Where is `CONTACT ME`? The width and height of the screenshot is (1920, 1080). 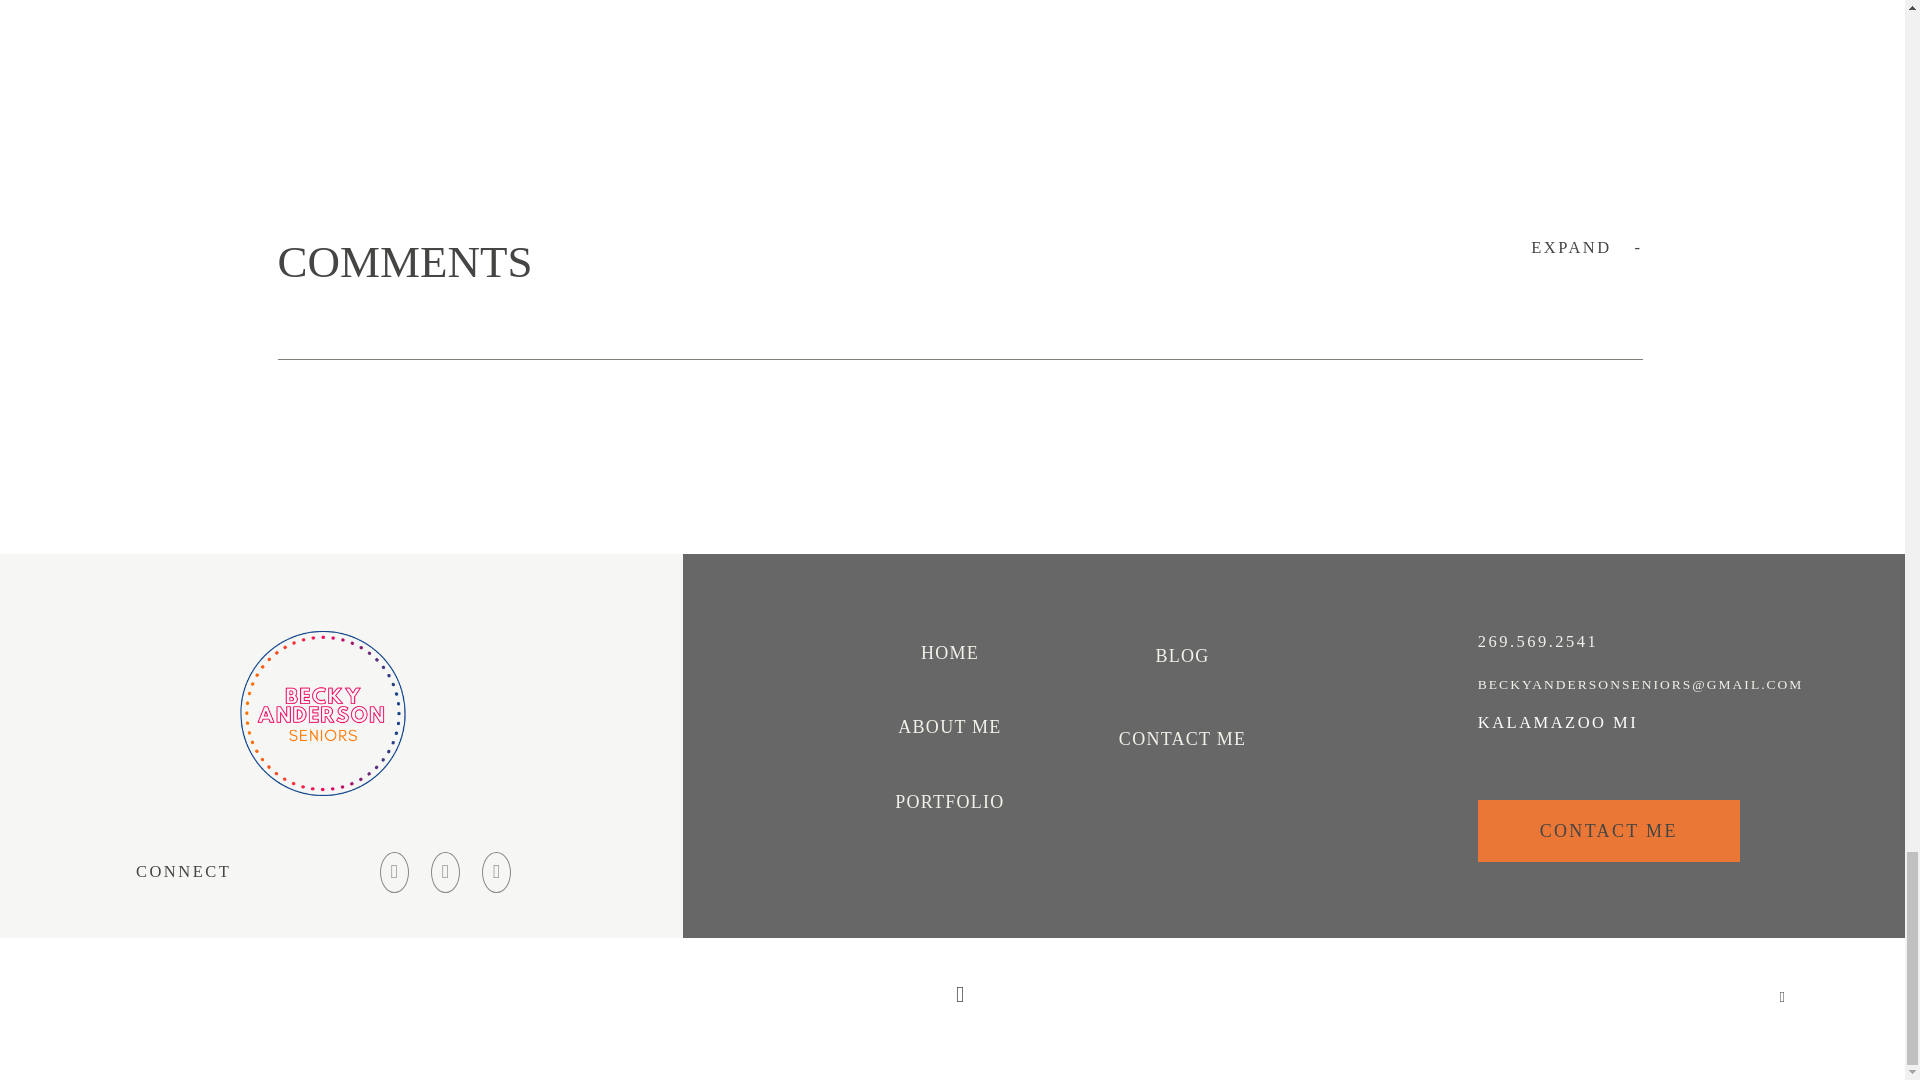
CONTACT ME is located at coordinates (1610, 831).